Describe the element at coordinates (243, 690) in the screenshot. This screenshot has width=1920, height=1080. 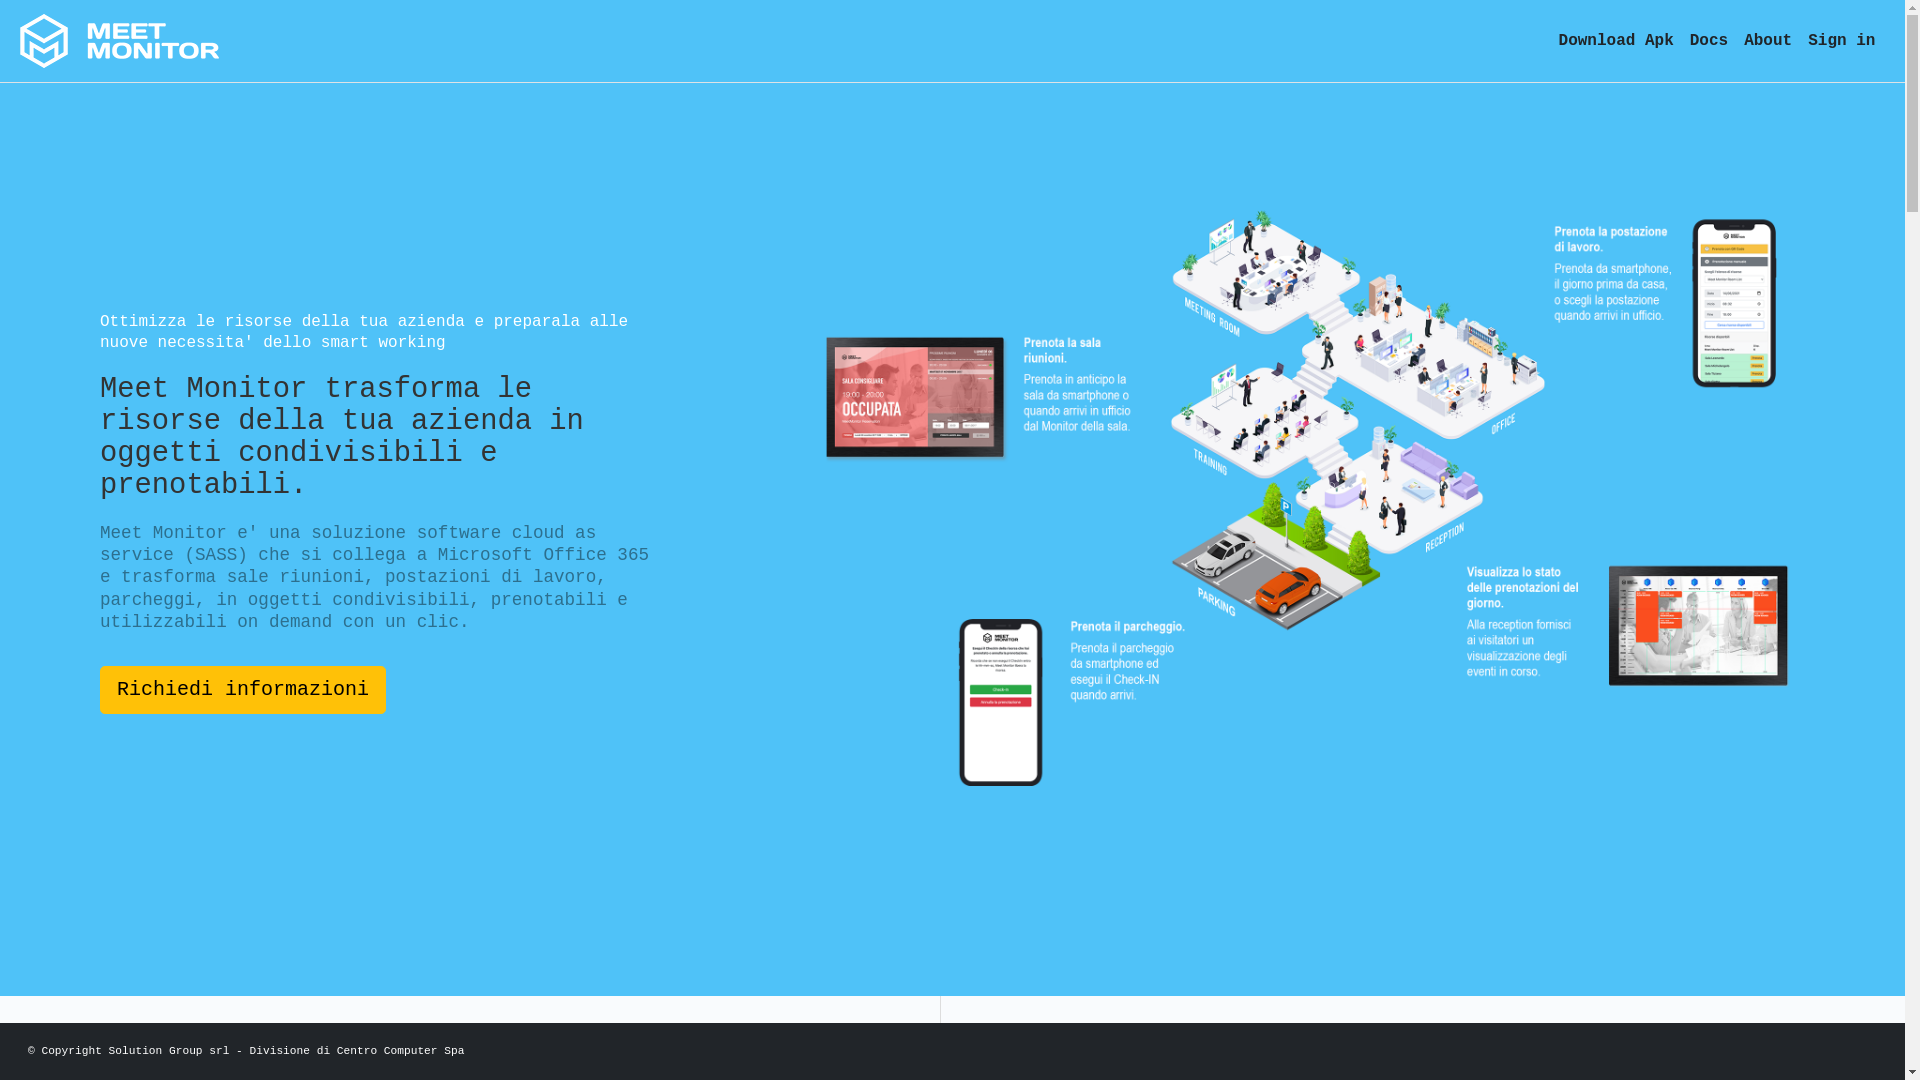
I see `Richiedi informazioni` at that location.